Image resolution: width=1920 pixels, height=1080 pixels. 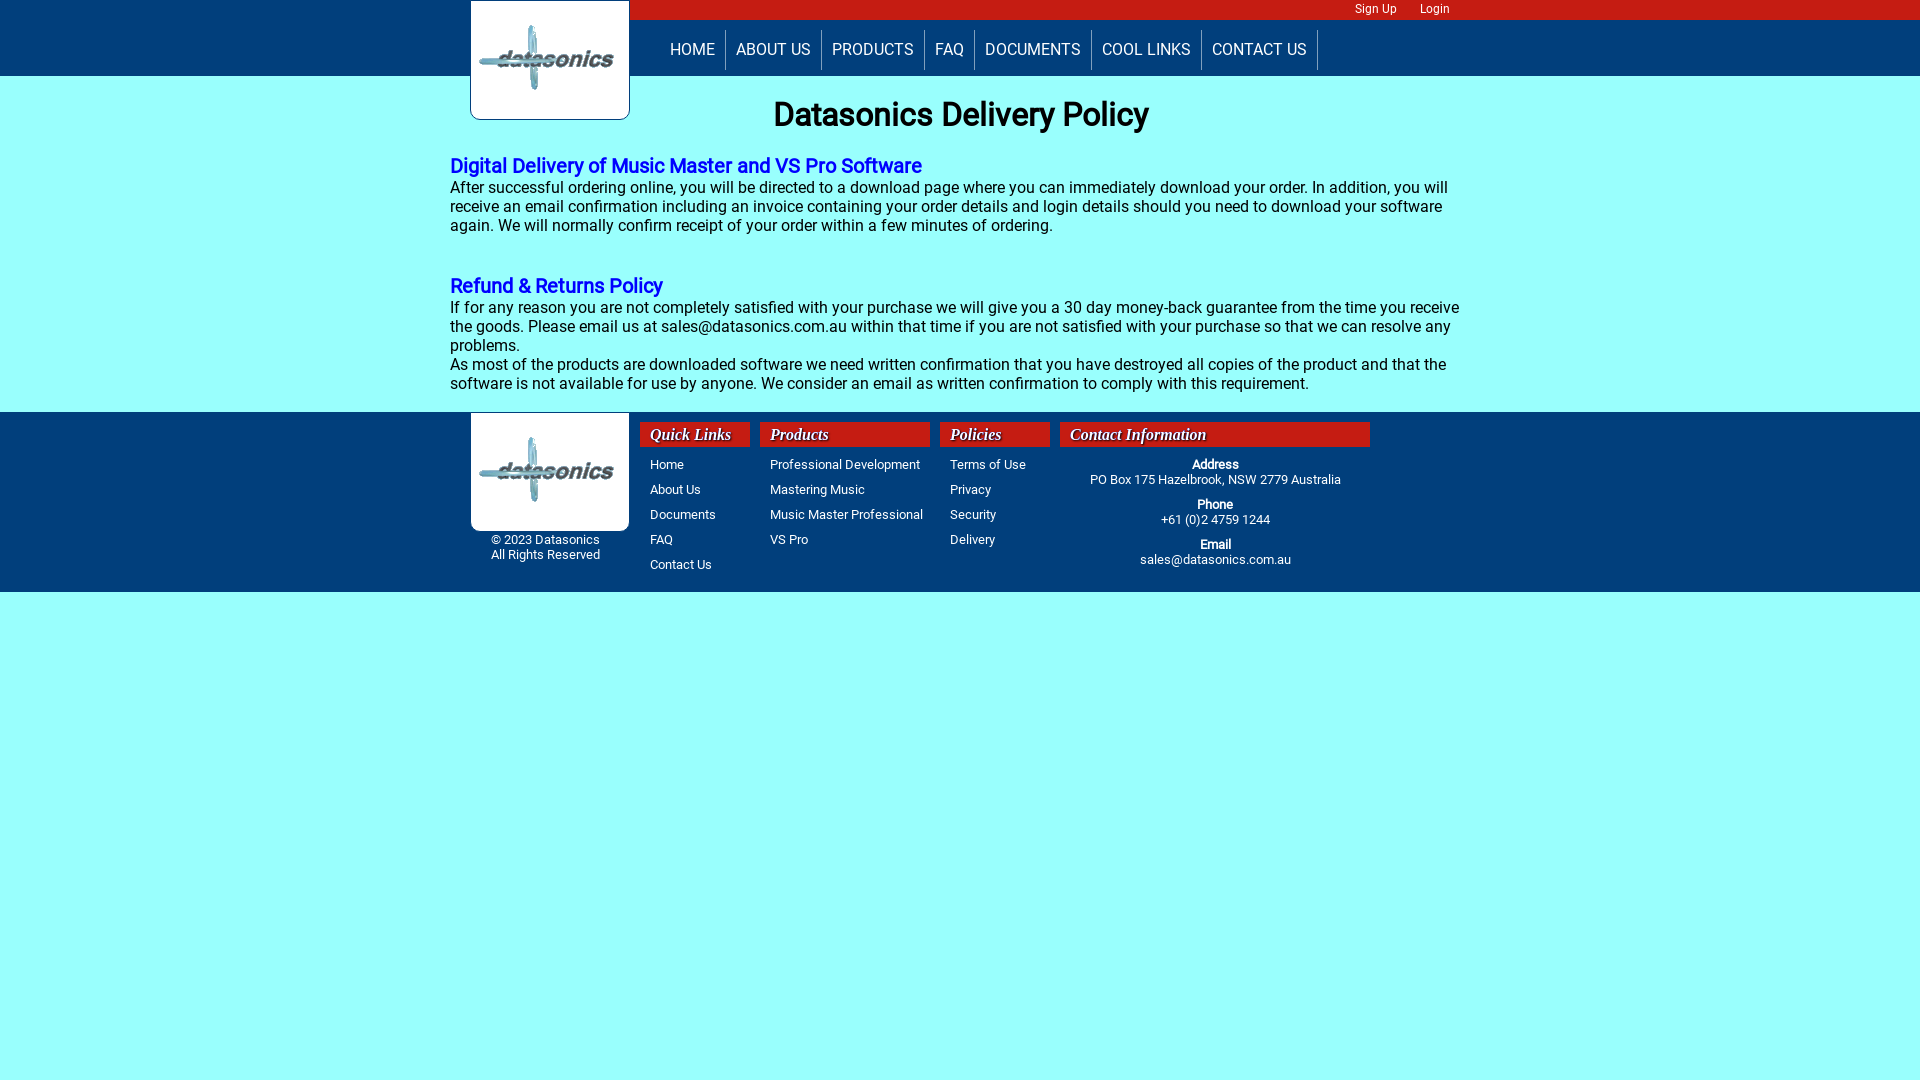 I want to click on ABOUT US, so click(x=774, y=50).